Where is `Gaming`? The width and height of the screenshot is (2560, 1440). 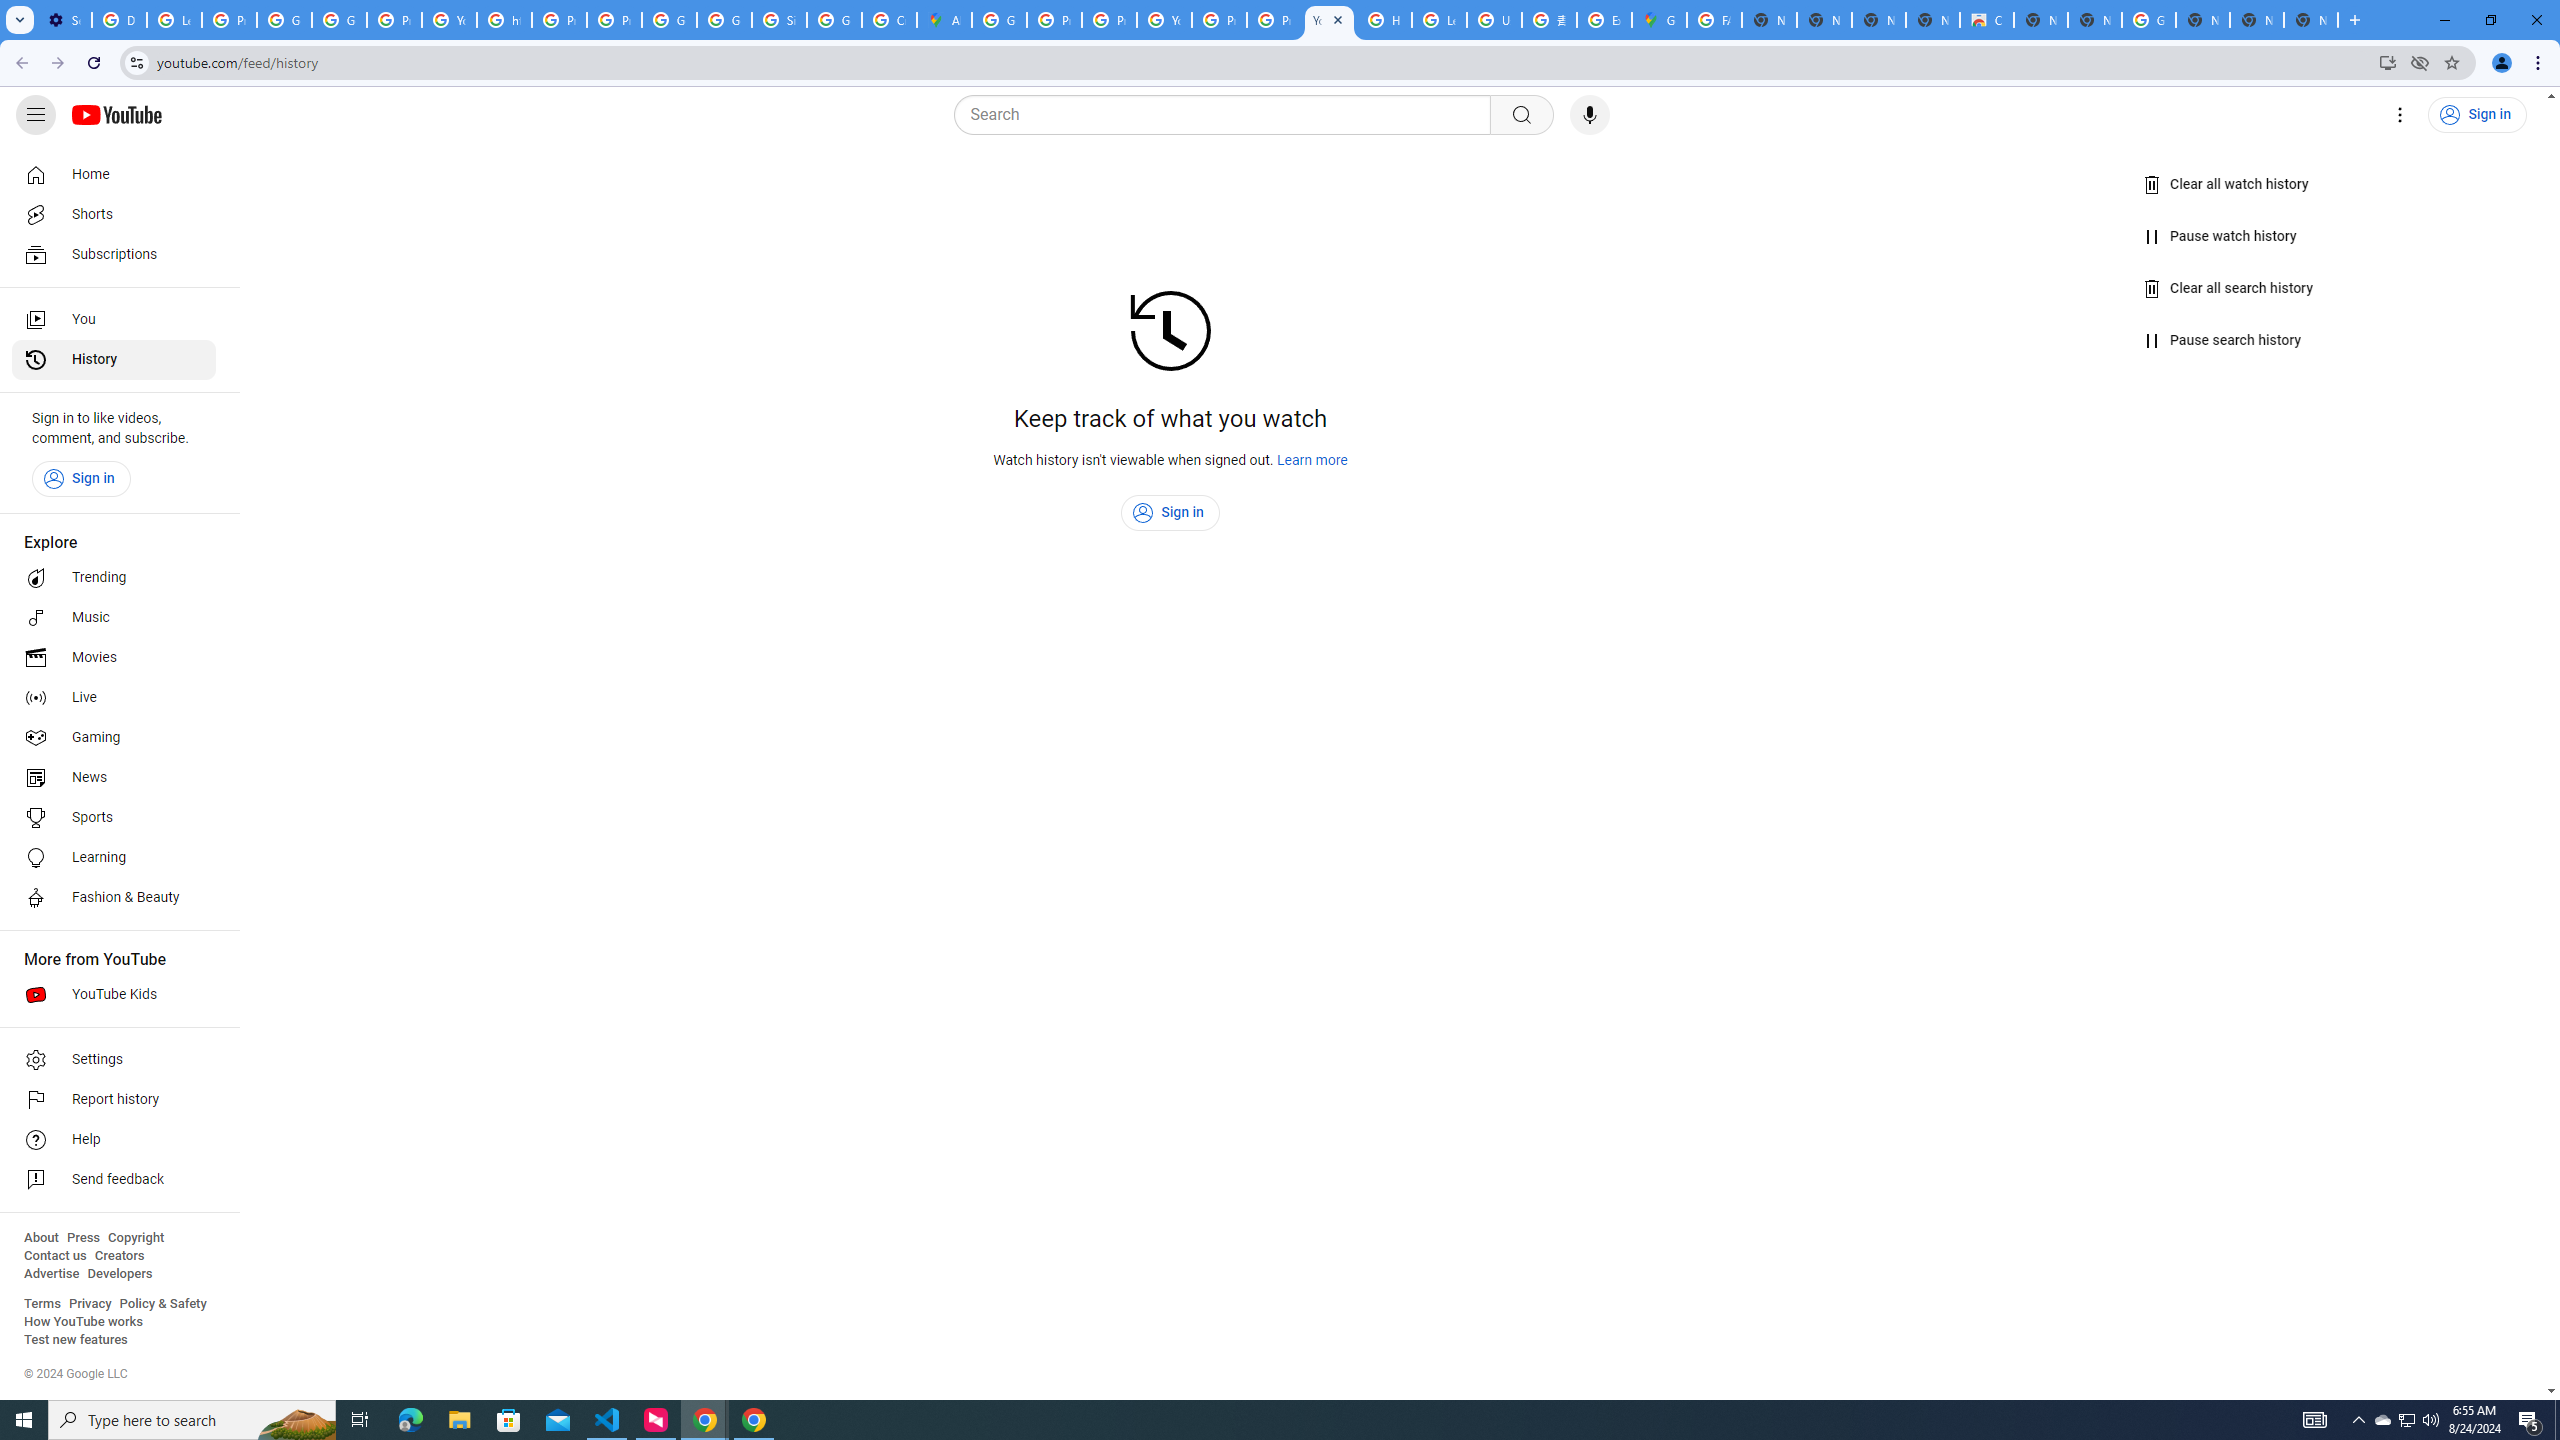
Gaming is located at coordinates (114, 738).